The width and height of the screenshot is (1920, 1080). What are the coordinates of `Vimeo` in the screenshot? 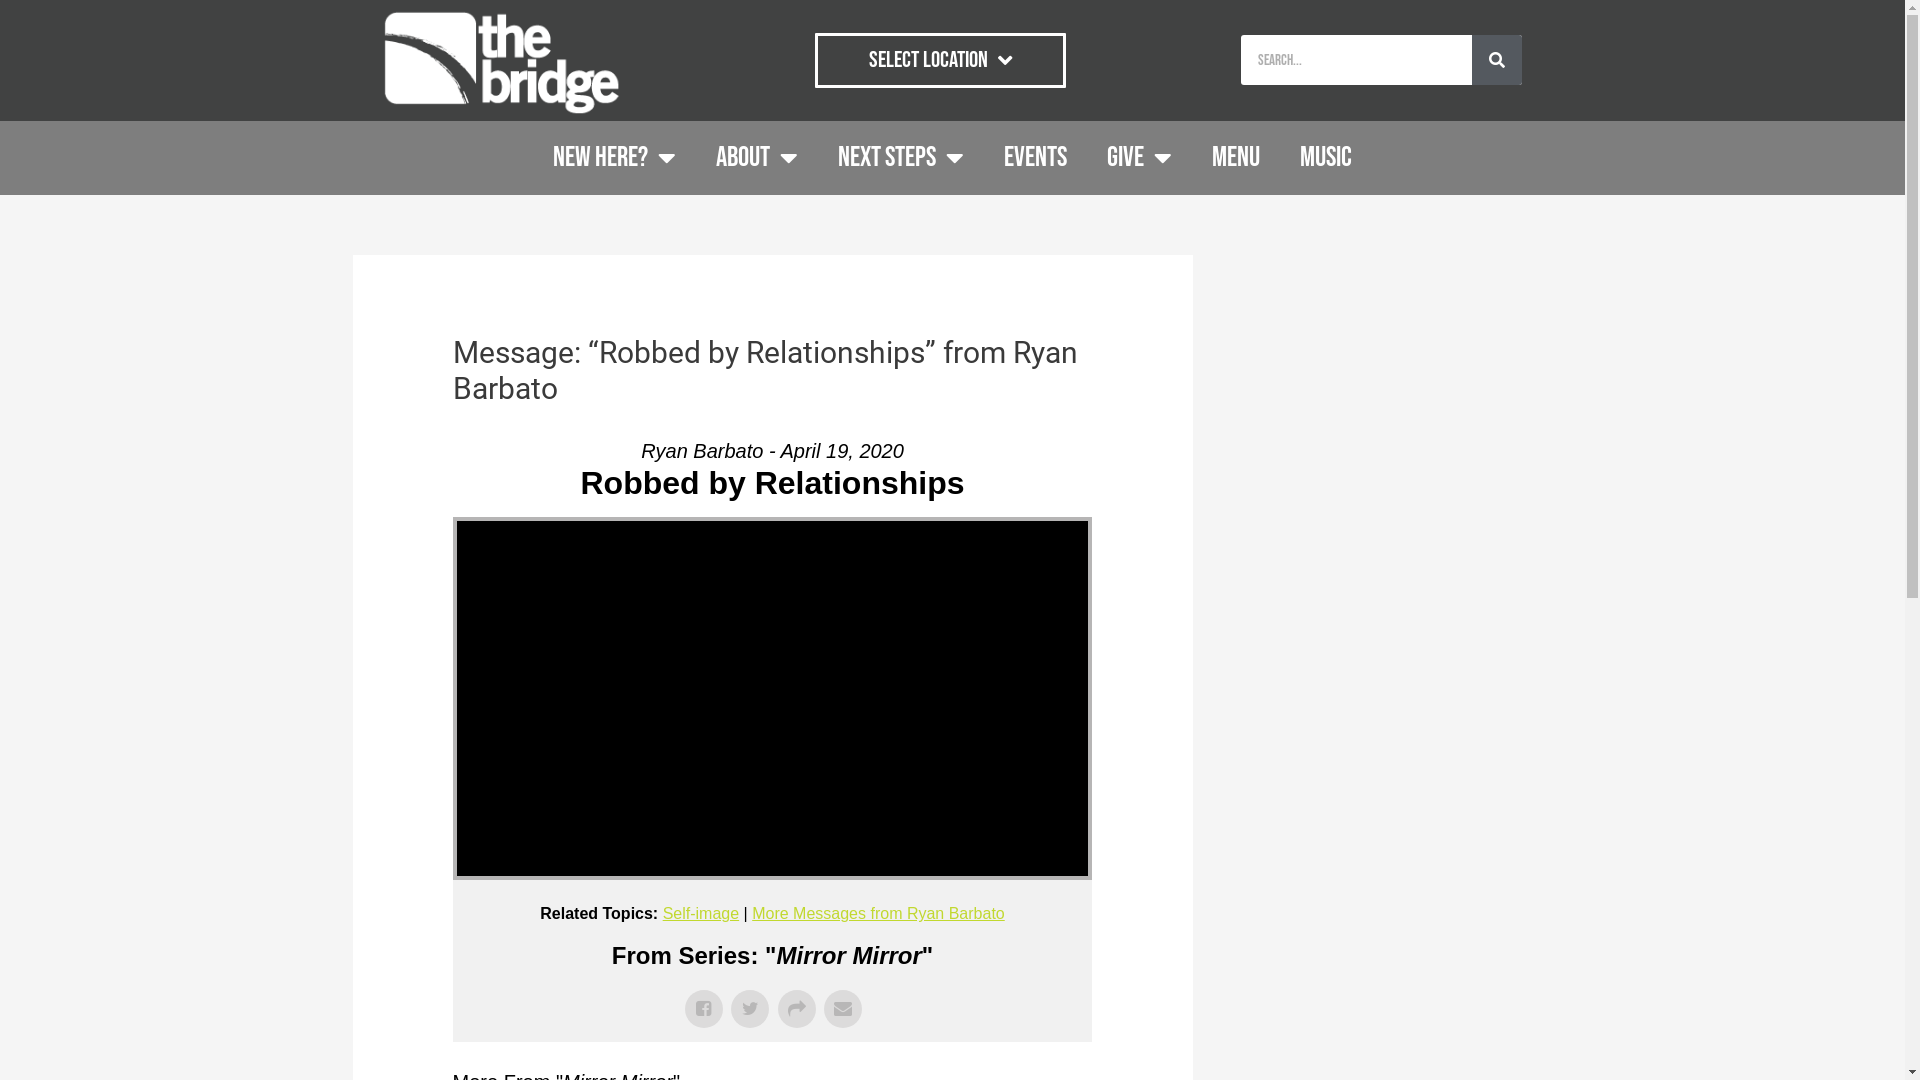 It's located at (920, 528).